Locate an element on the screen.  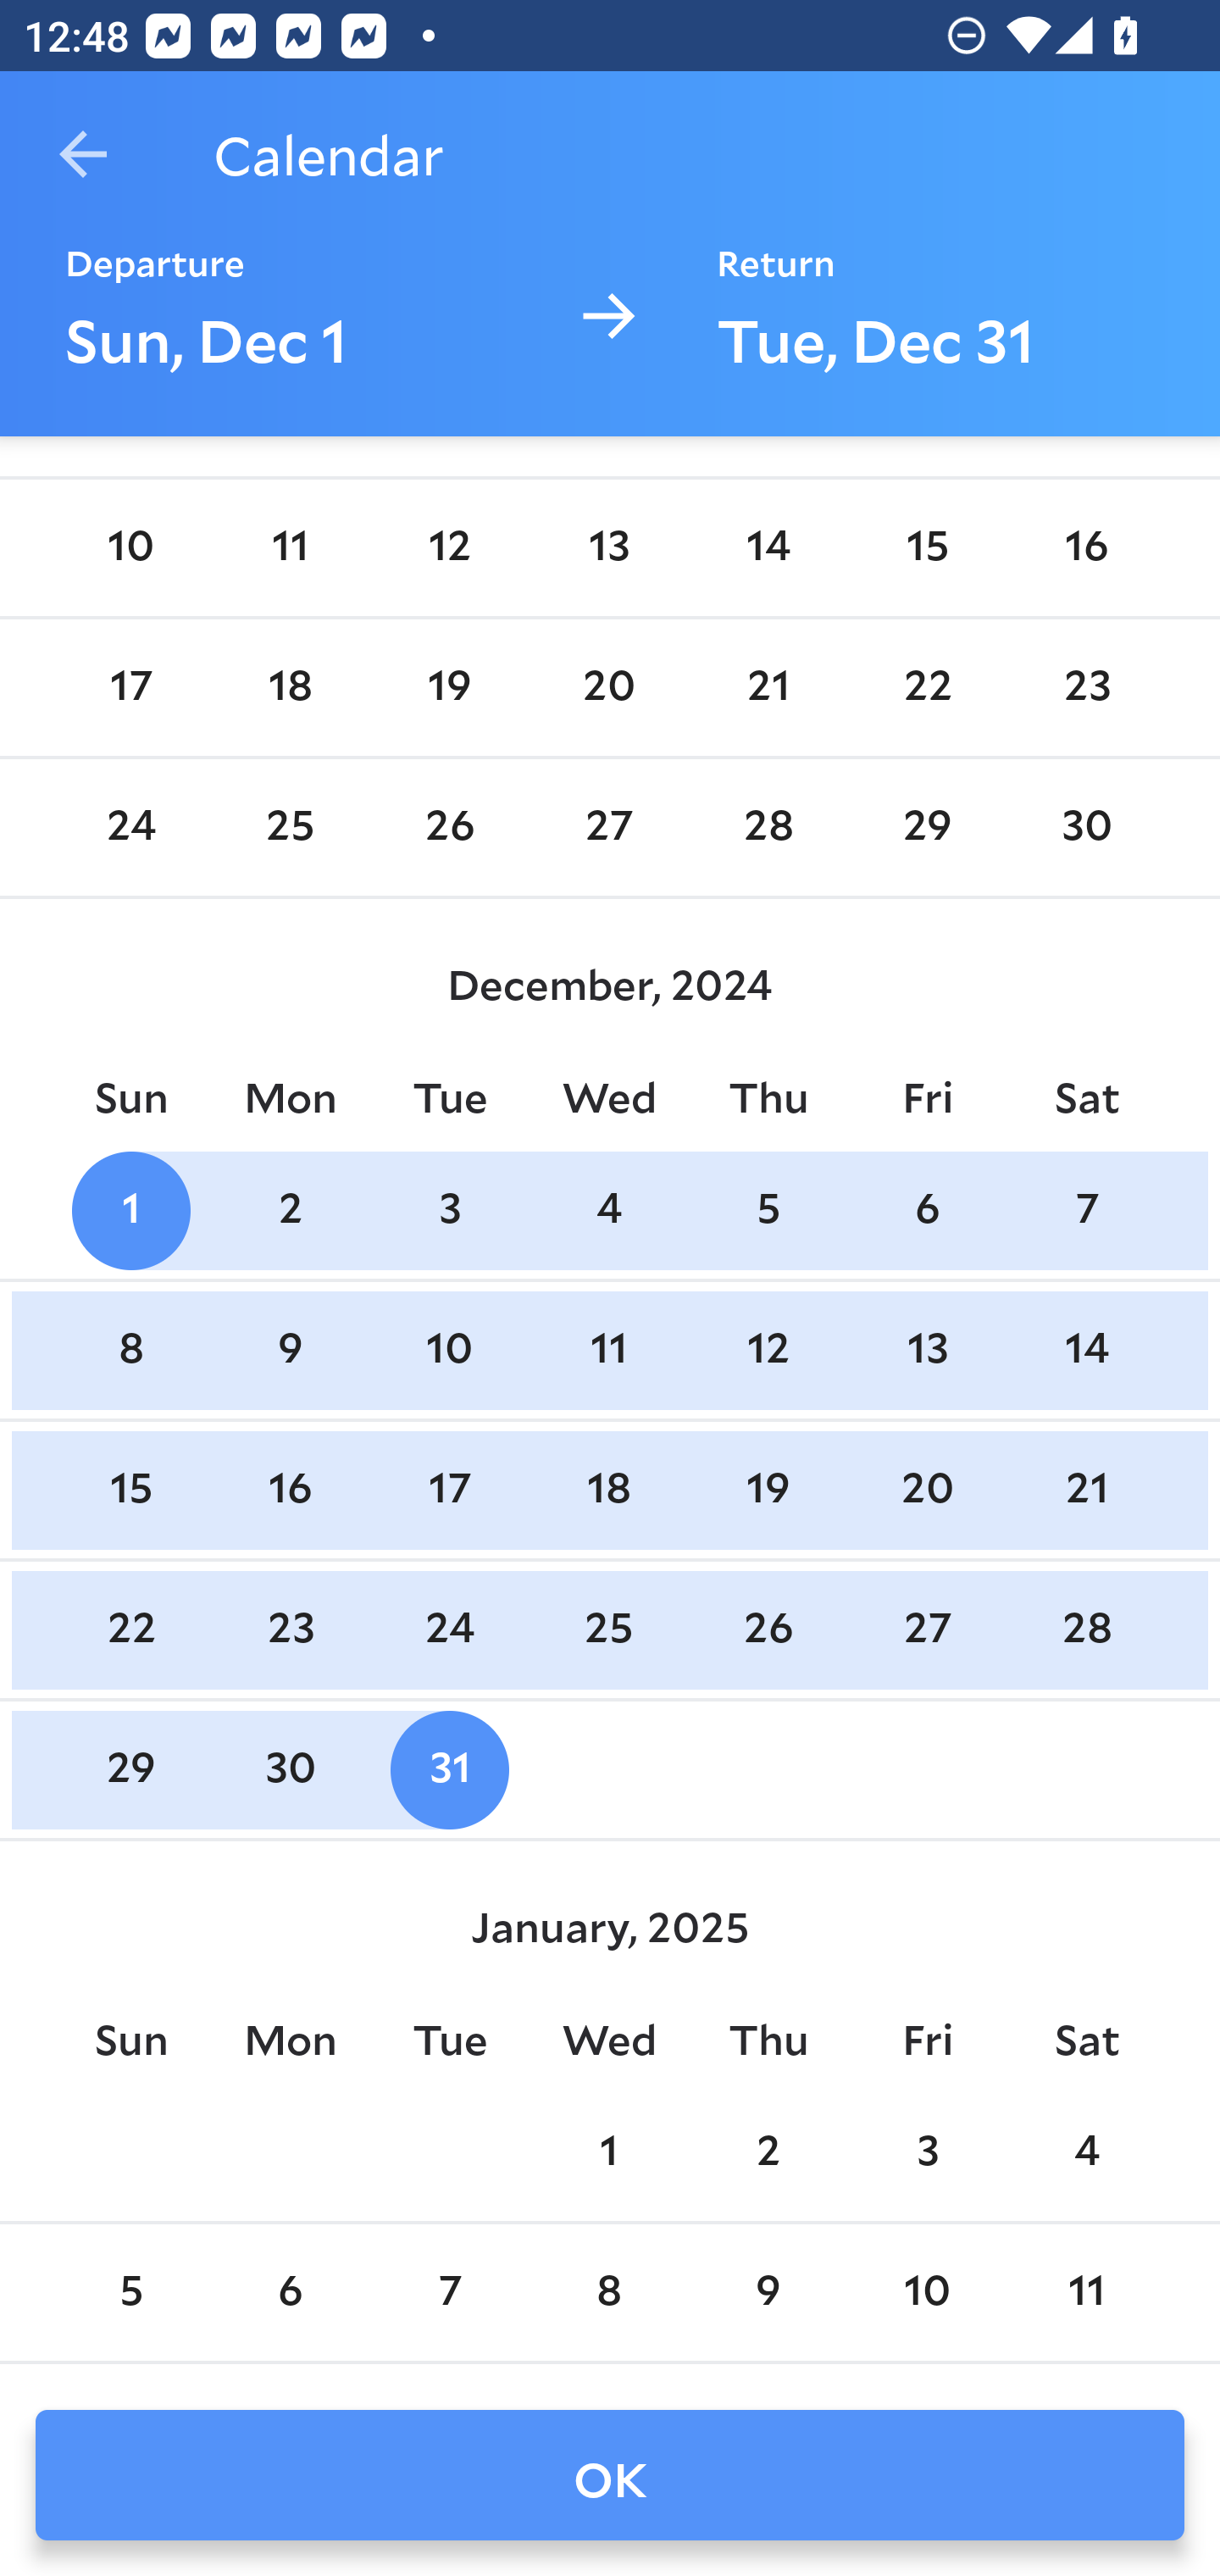
11 is located at coordinates (291, 548).